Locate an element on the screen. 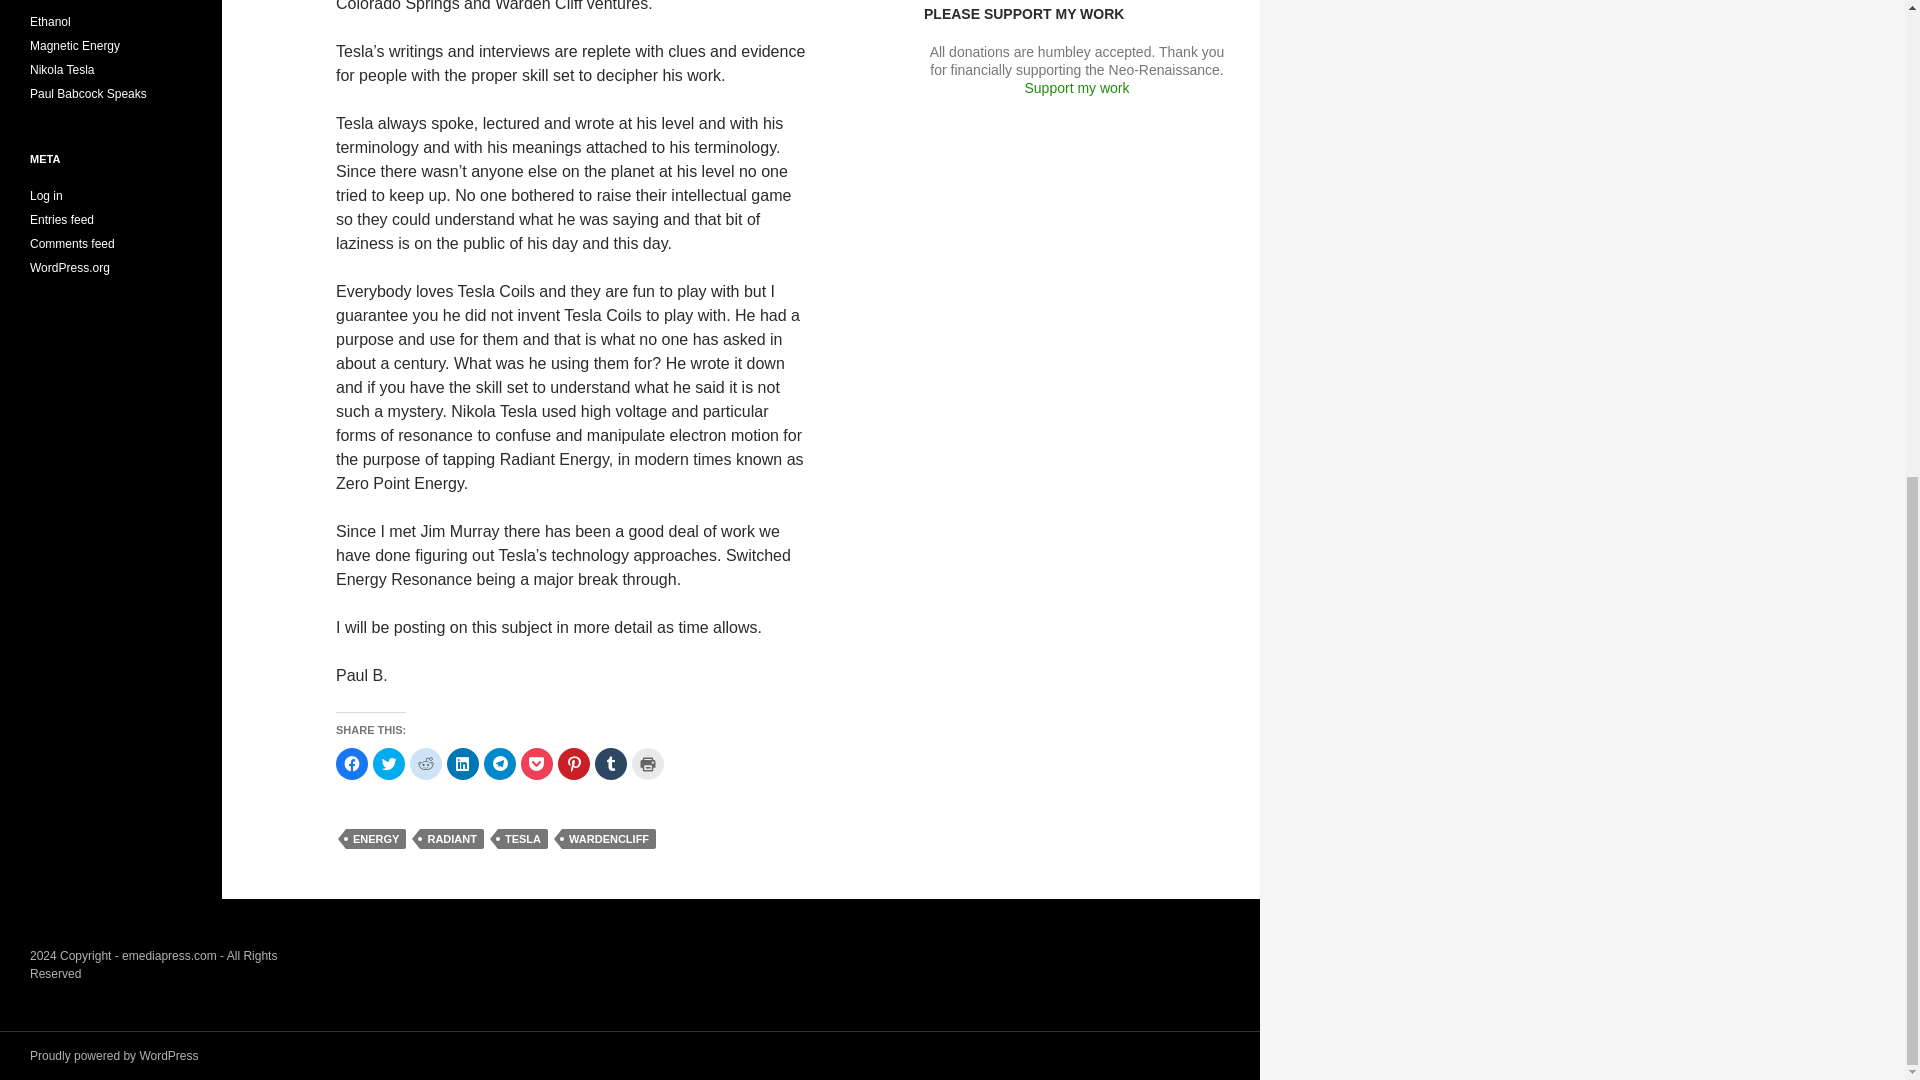  Click to share on Telegram is located at coordinates (500, 764).